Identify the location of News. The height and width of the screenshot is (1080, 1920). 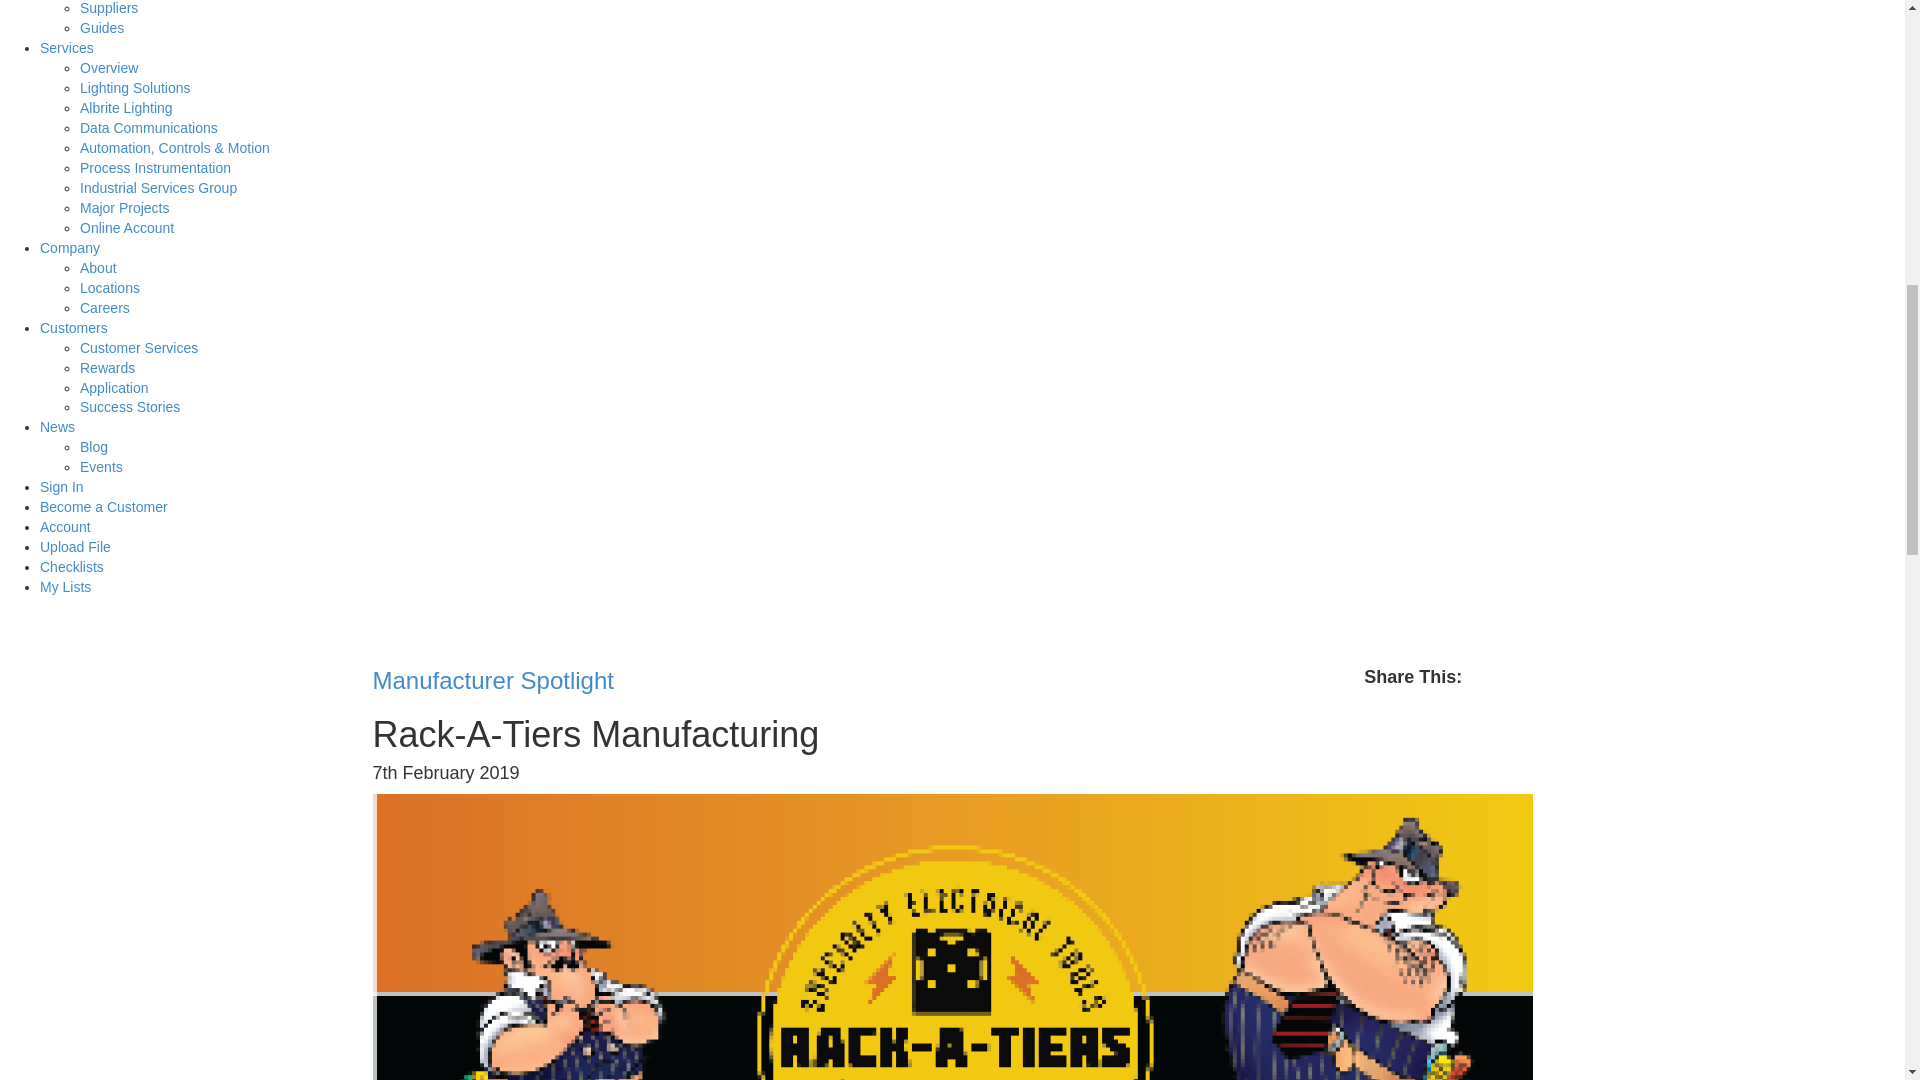
(57, 427).